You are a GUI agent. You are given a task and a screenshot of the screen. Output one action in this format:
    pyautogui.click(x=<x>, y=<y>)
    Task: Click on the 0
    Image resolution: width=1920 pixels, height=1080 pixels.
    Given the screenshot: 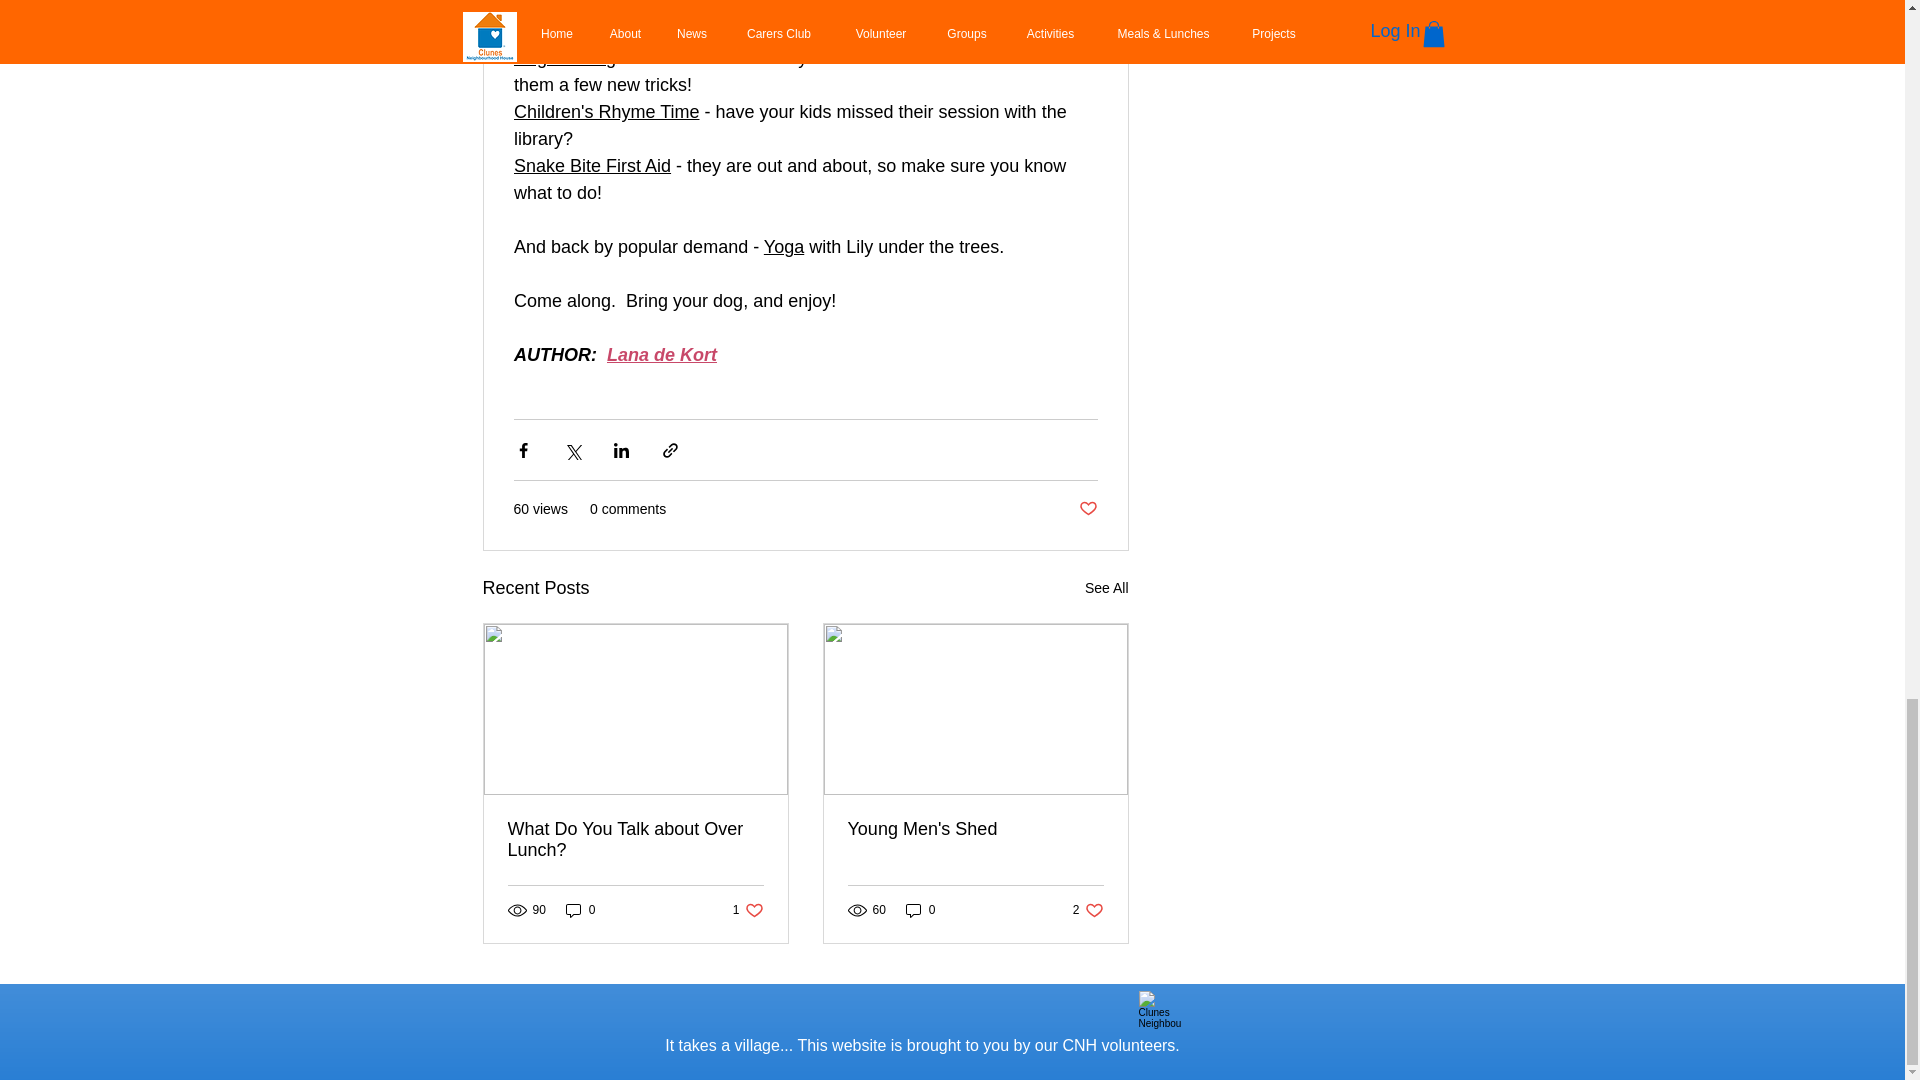 What is the action you would take?
    pyautogui.click(x=976, y=829)
    